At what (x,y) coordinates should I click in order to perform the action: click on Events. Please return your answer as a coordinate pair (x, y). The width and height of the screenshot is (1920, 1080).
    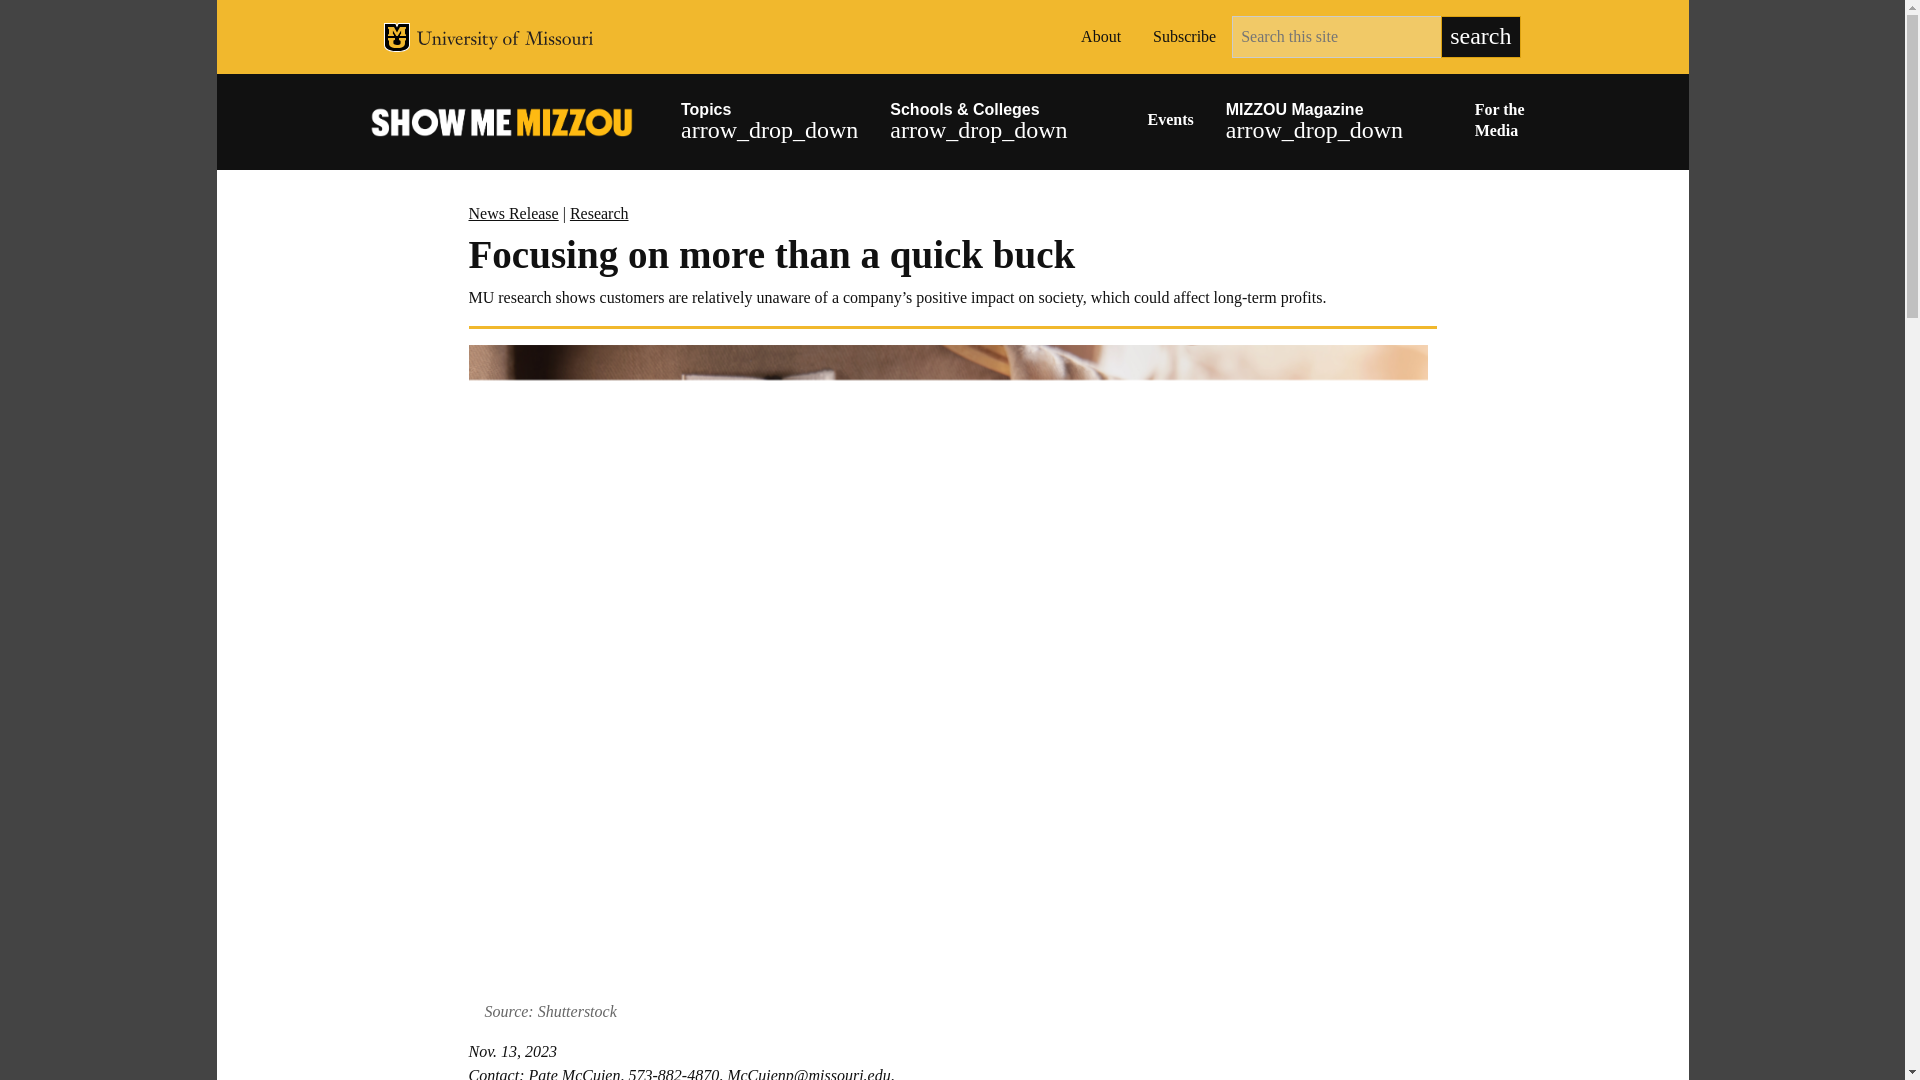
    Looking at the image, I should click on (1170, 122).